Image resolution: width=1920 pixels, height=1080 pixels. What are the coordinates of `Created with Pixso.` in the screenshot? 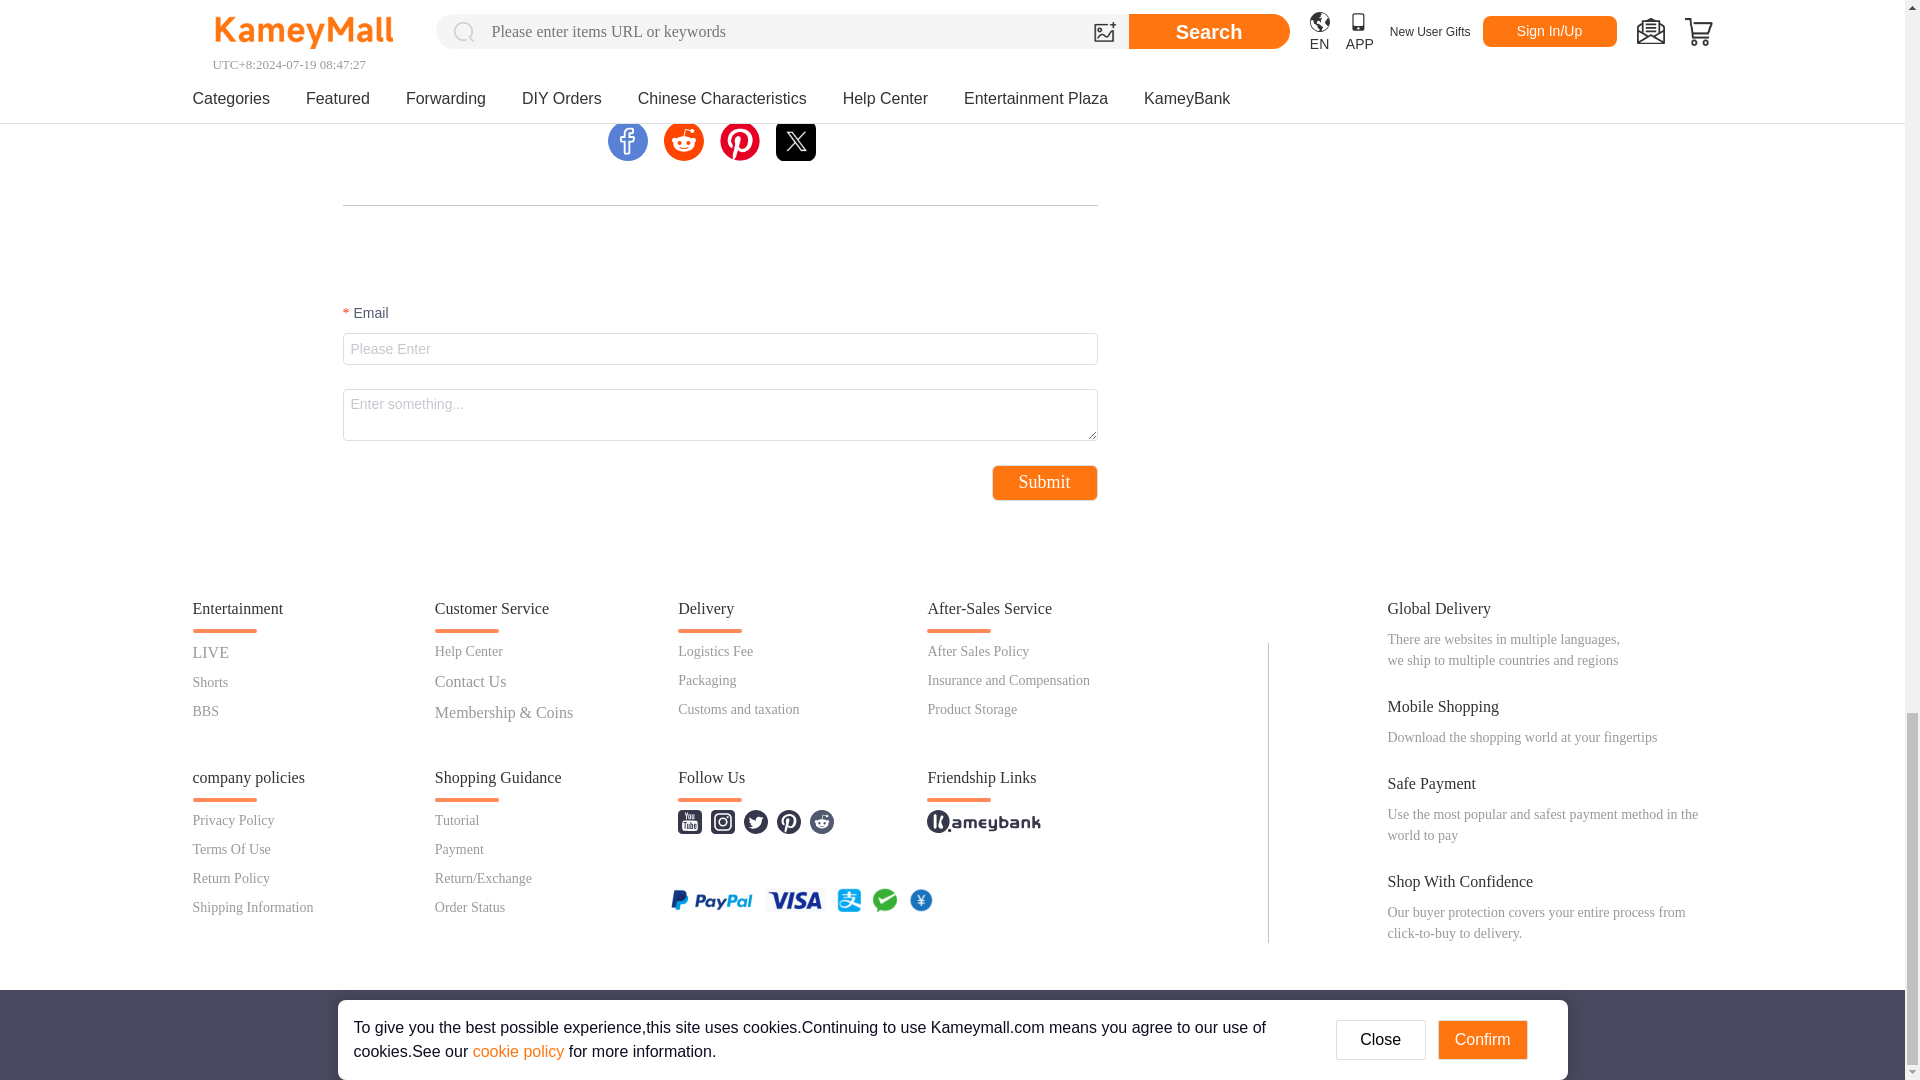 It's located at (1045, 483).